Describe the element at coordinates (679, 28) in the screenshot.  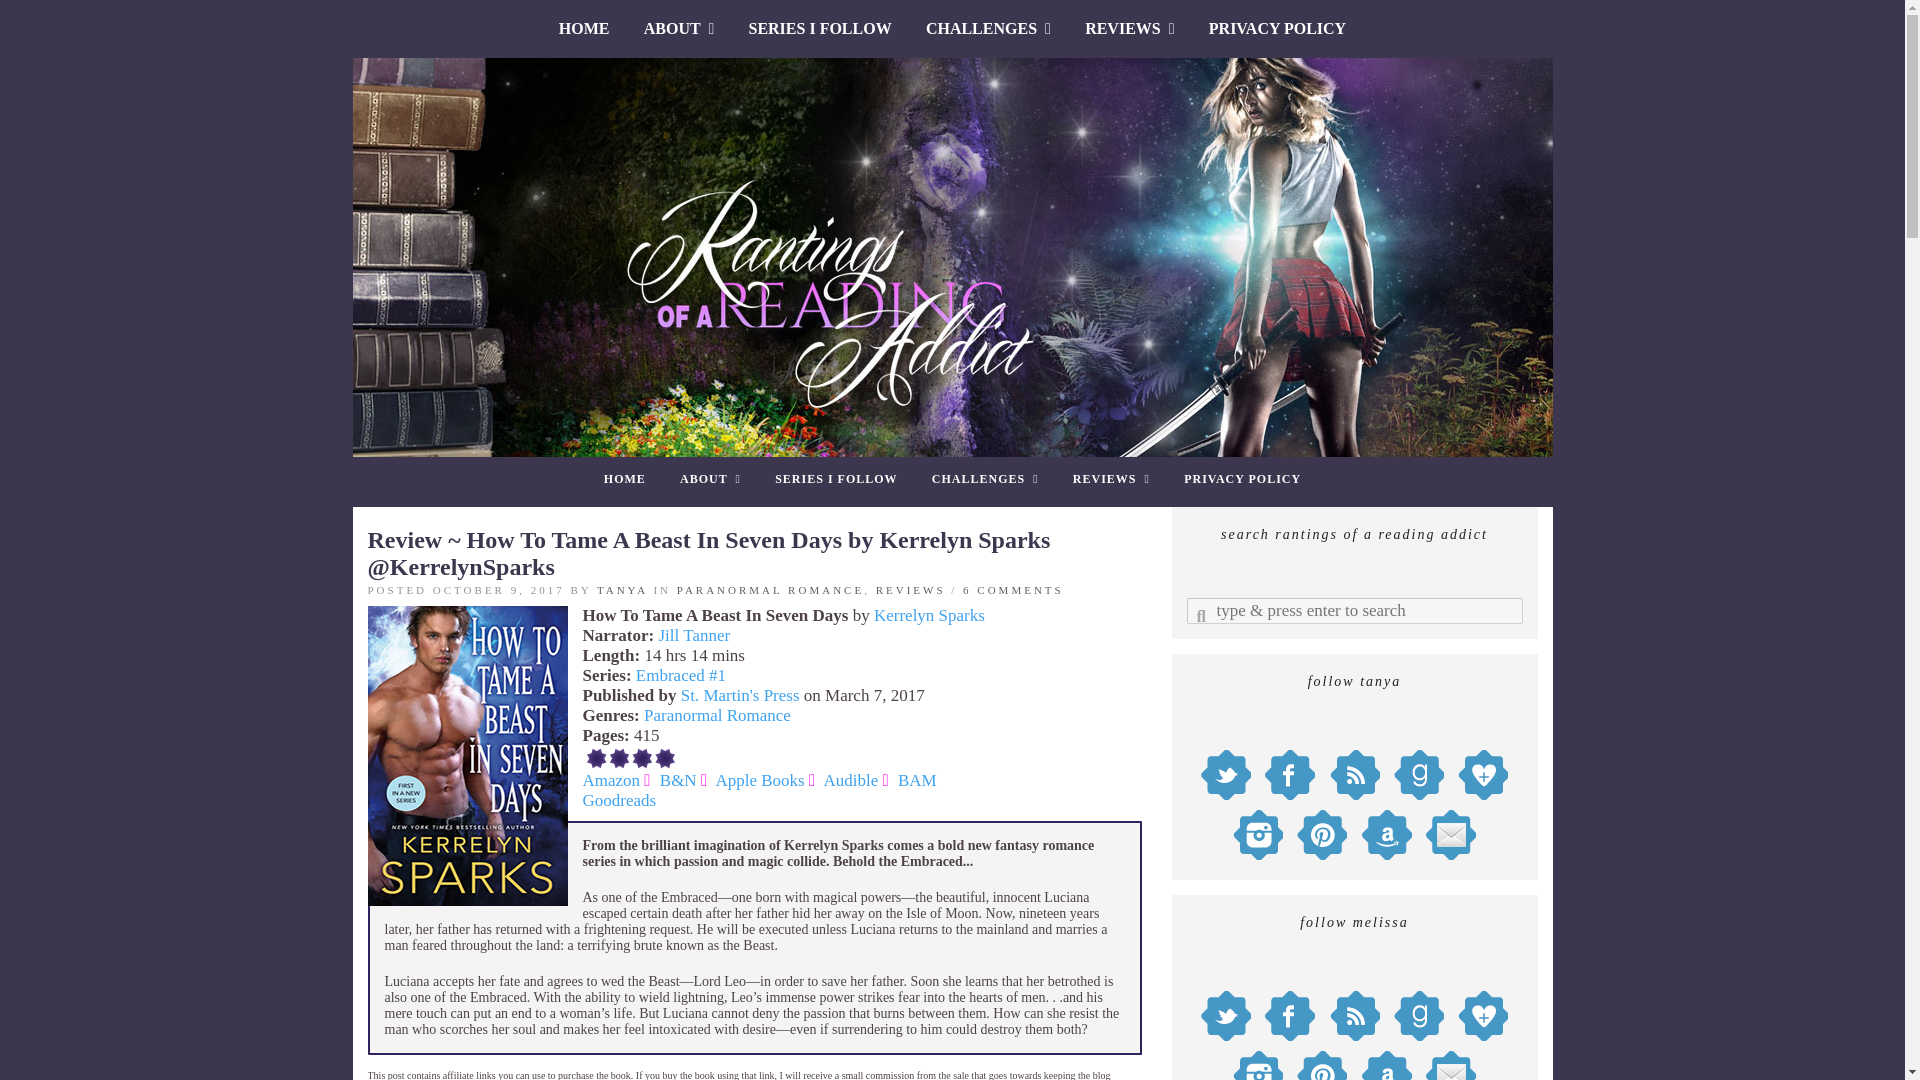
I see `ABOUT  ` at that location.